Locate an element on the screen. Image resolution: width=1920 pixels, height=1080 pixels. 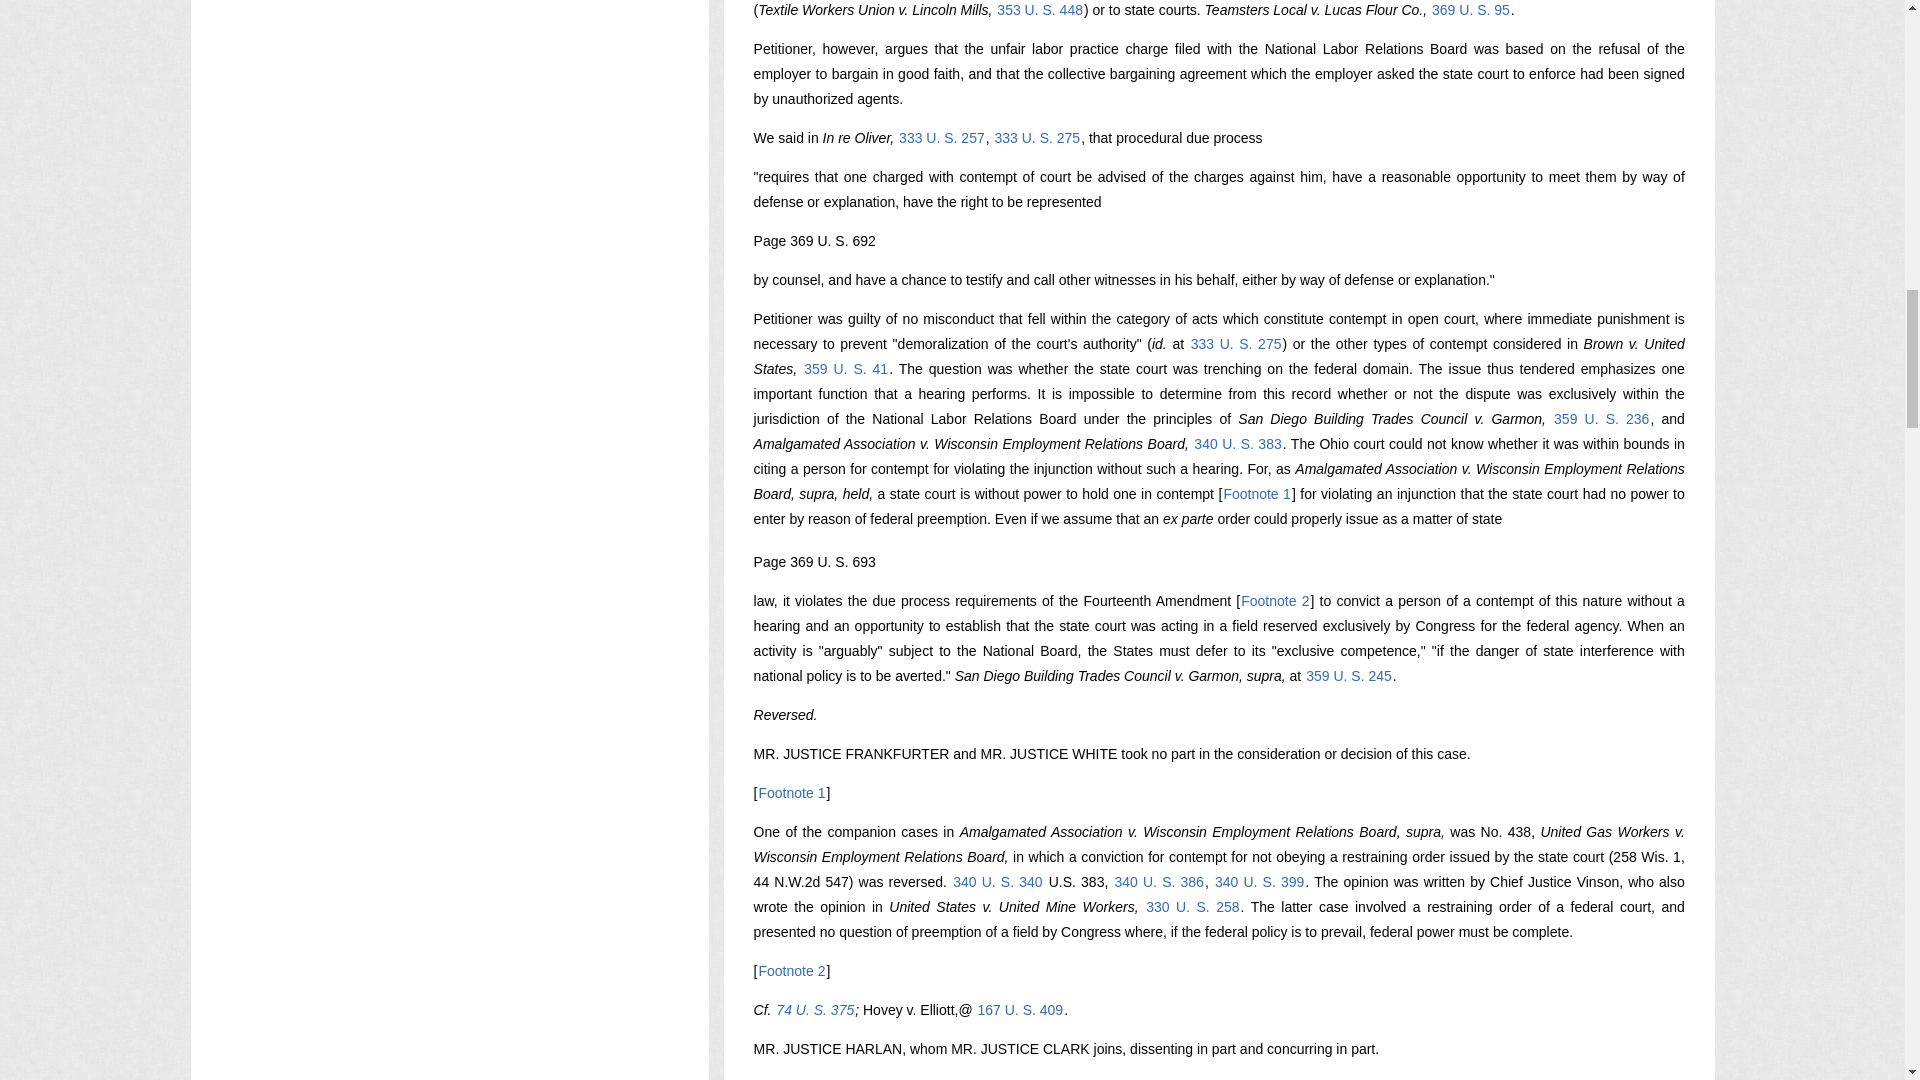
74 U. S. 375 is located at coordinates (814, 1010).